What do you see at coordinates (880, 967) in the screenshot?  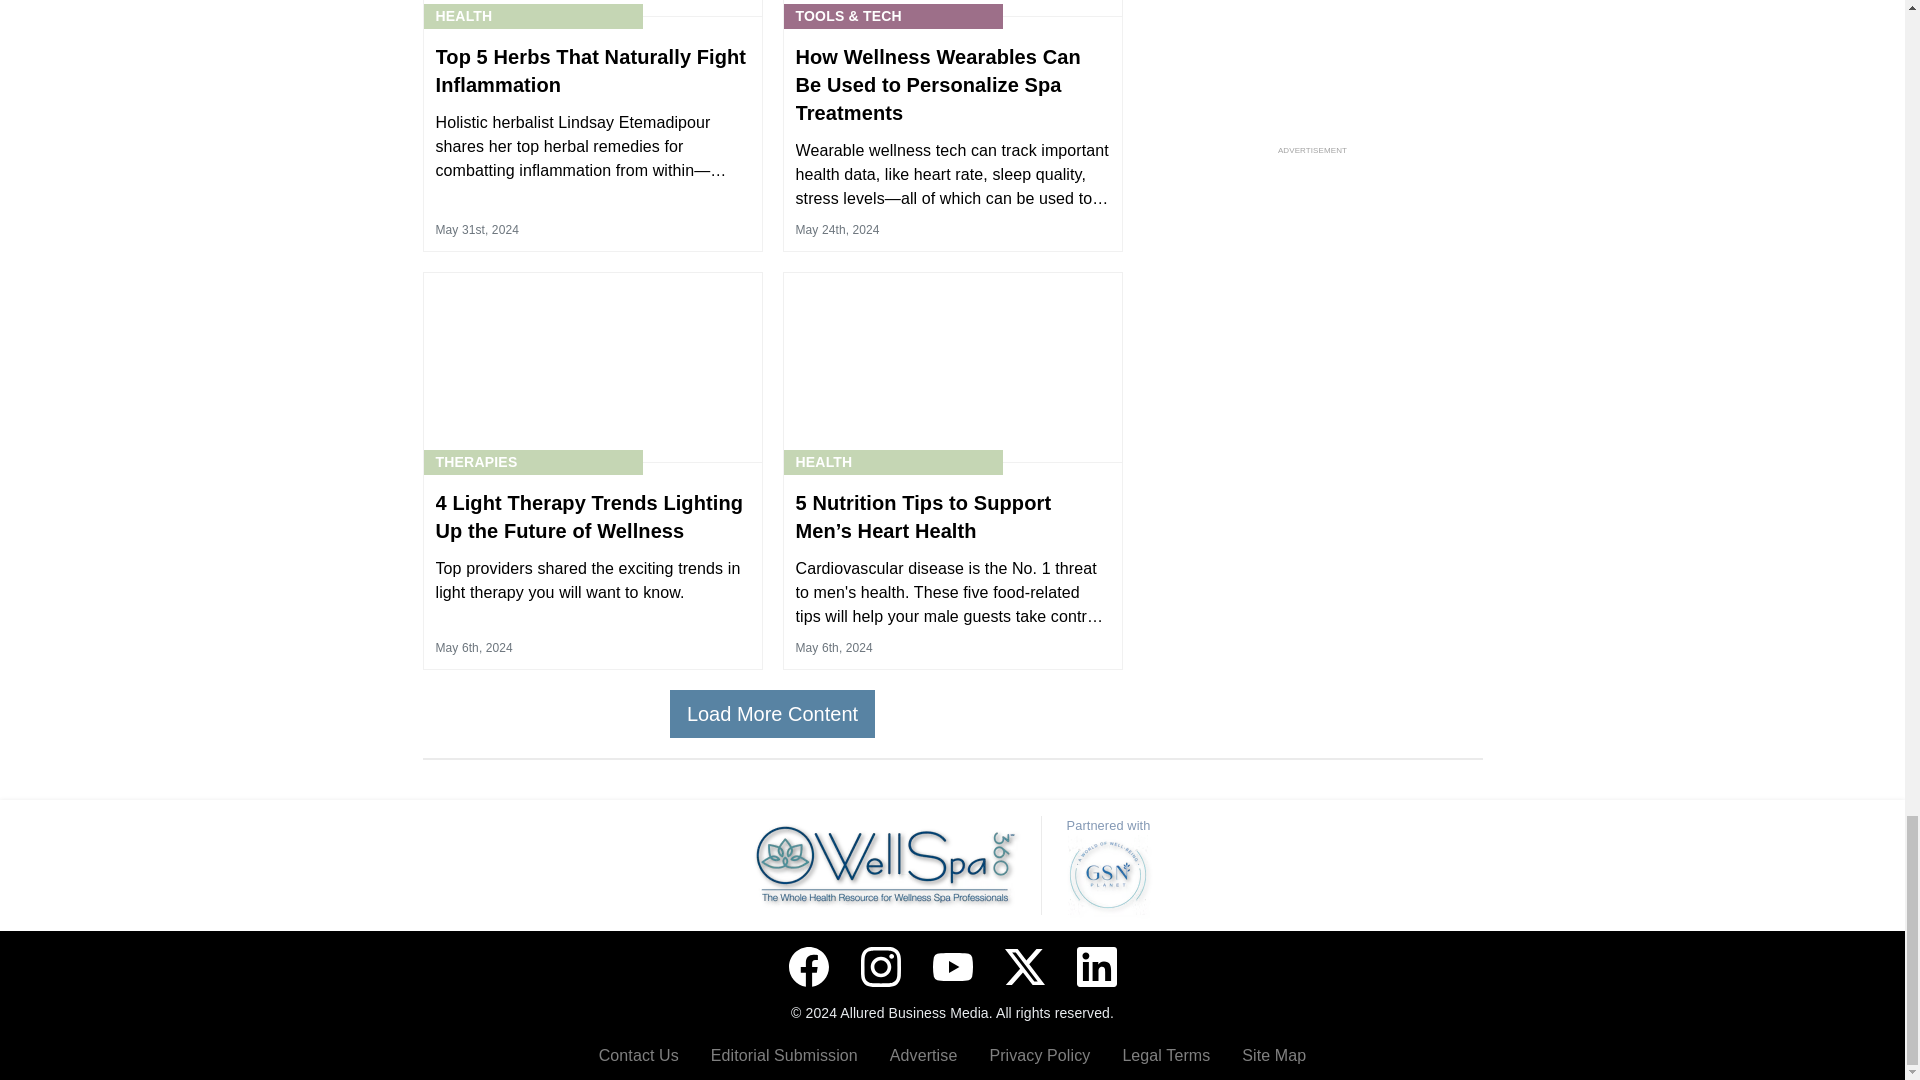 I see `Instagram icon` at bounding box center [880, 967].